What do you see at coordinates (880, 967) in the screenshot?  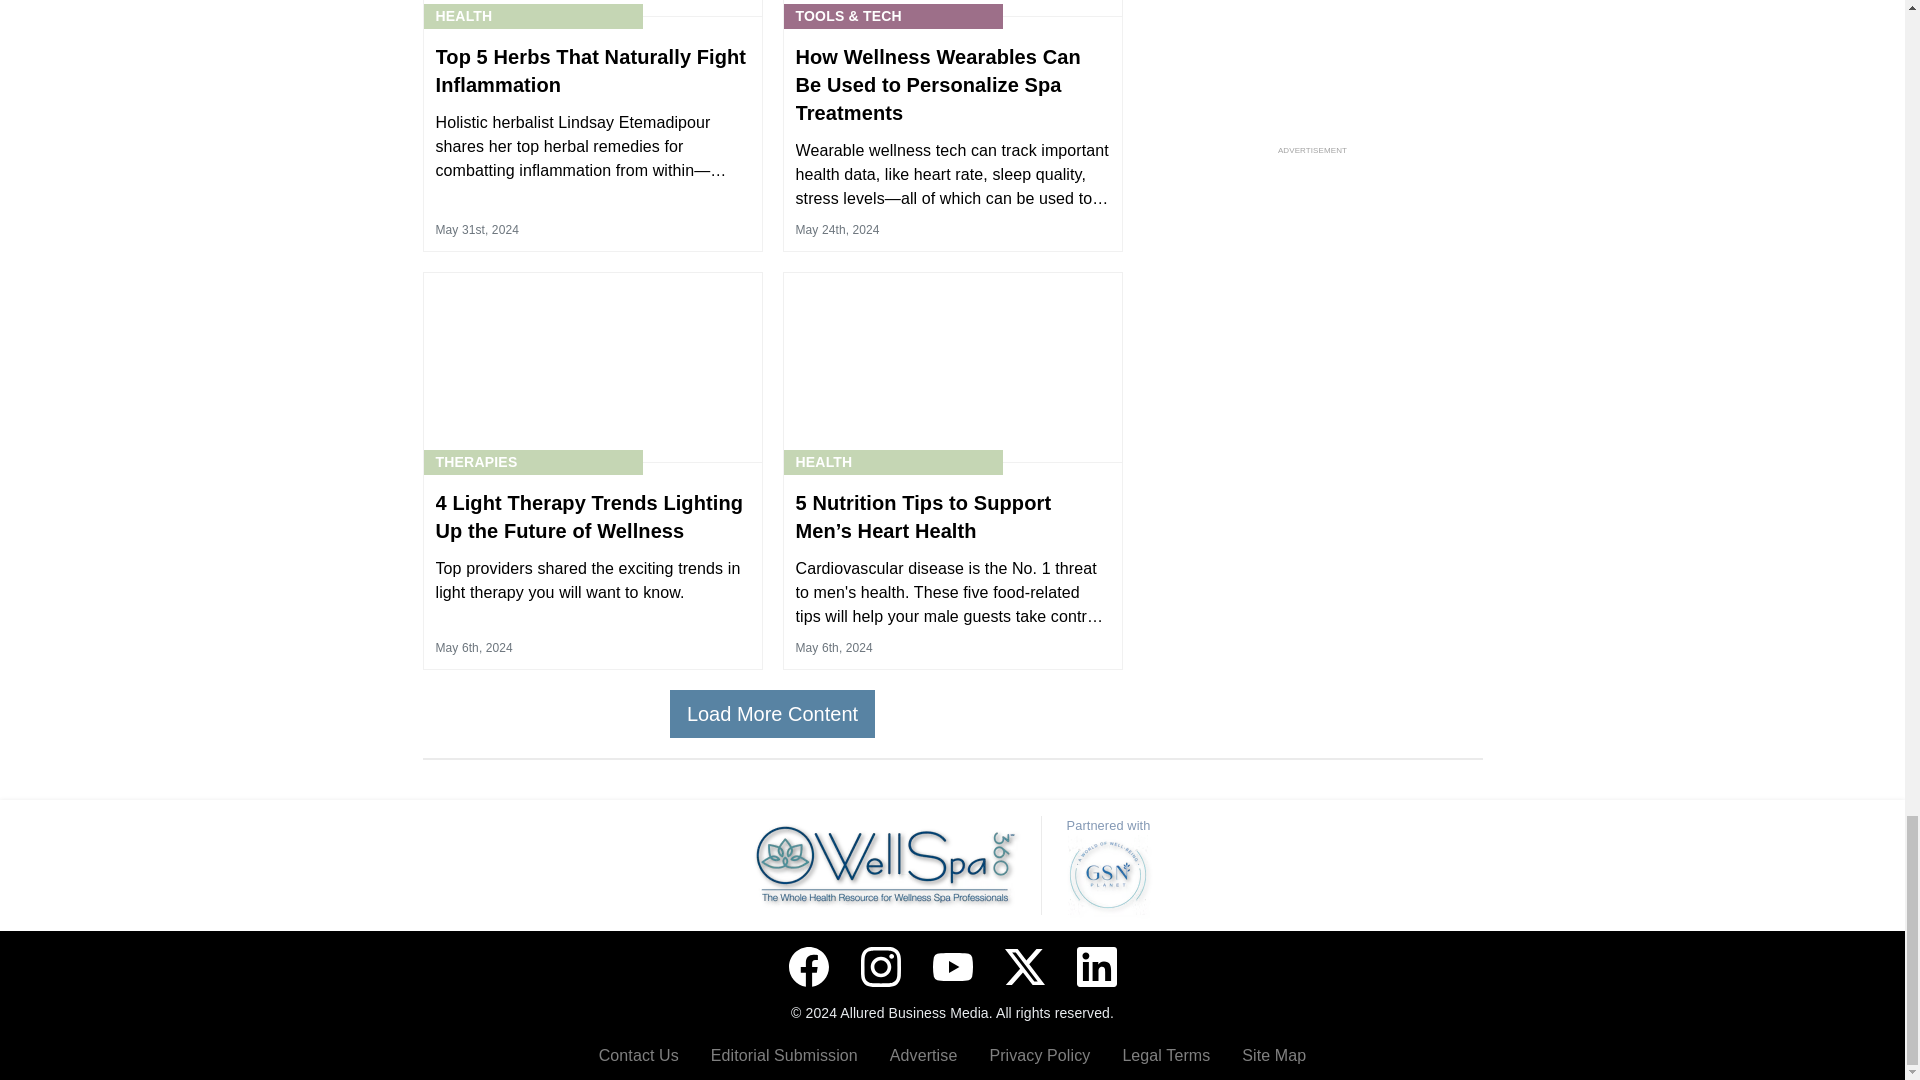 I see `Instagram icon` at bounding box center [880, 967].